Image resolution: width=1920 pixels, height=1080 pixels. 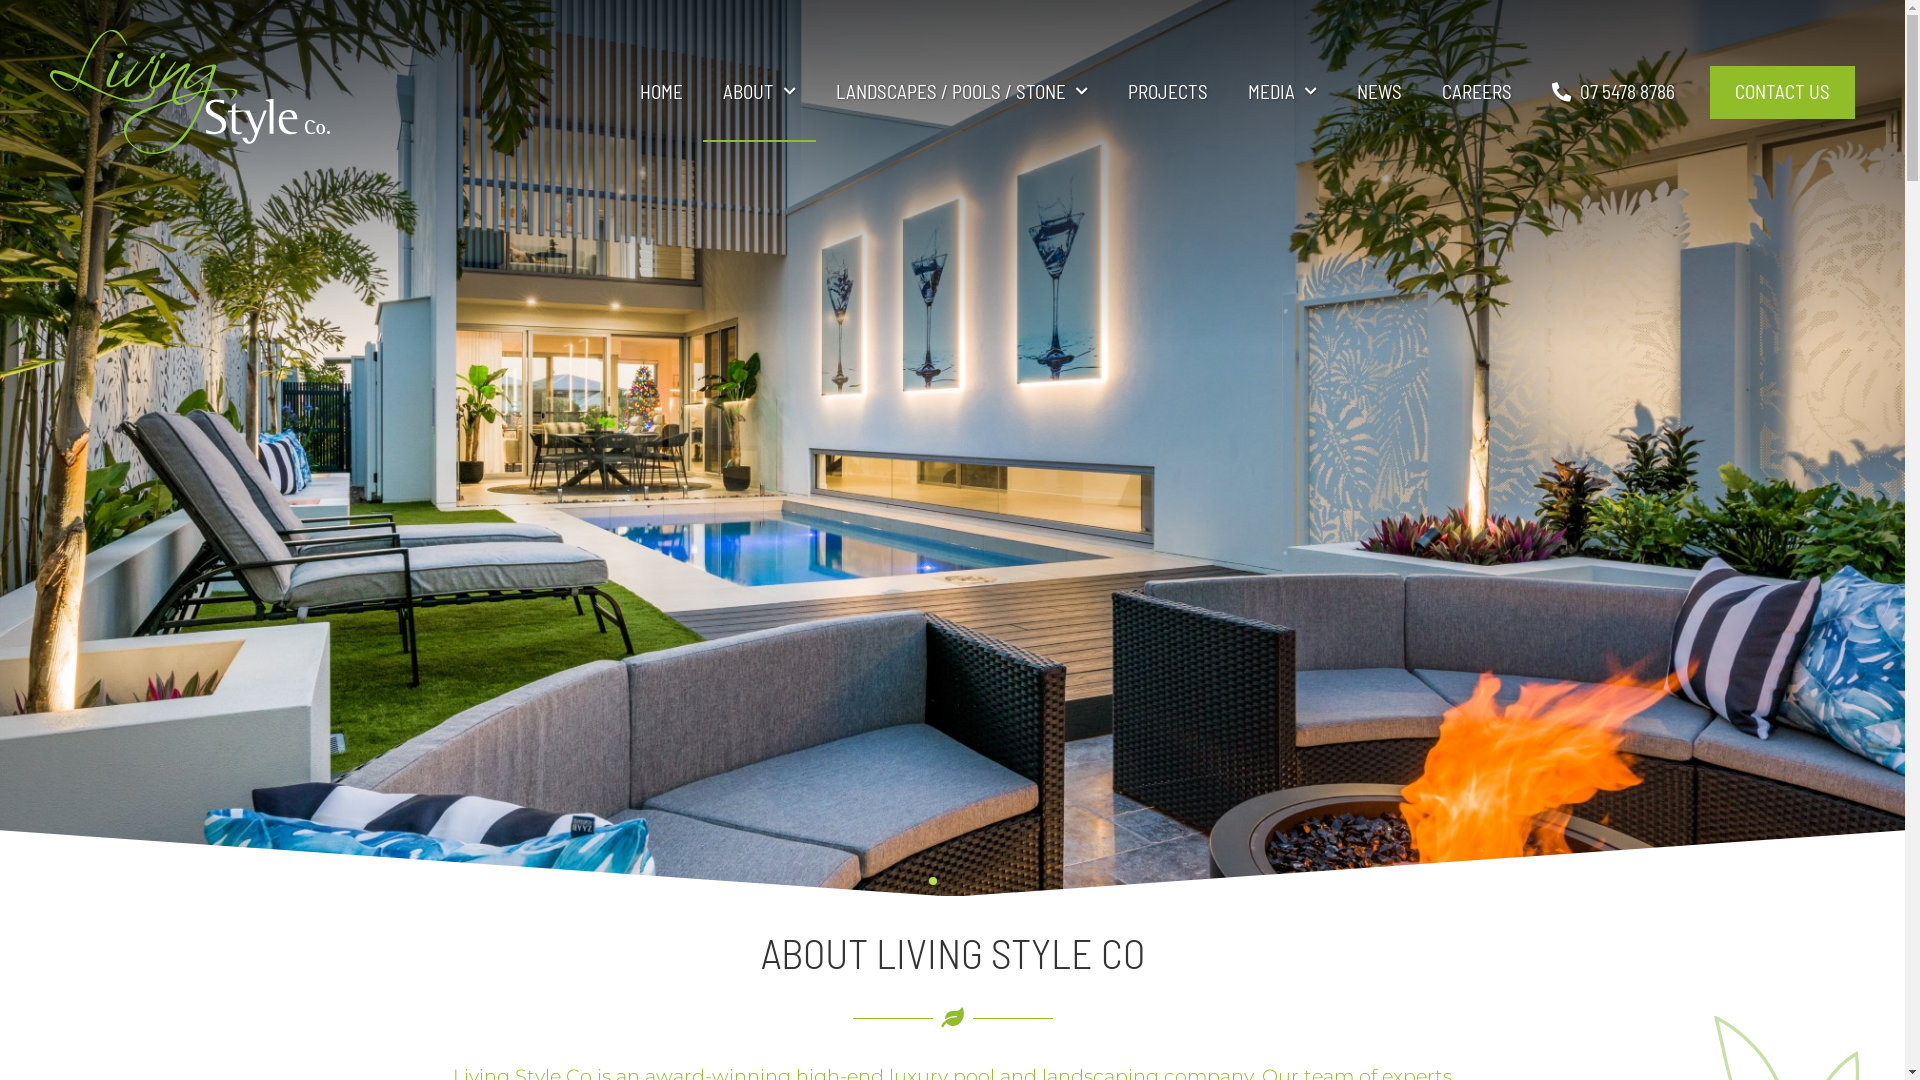 What do you see at coordinates (962, 92) in the screenshot?
I see `LANDSCAPES / POOLS / STONE` at bounding box center [962, 92].